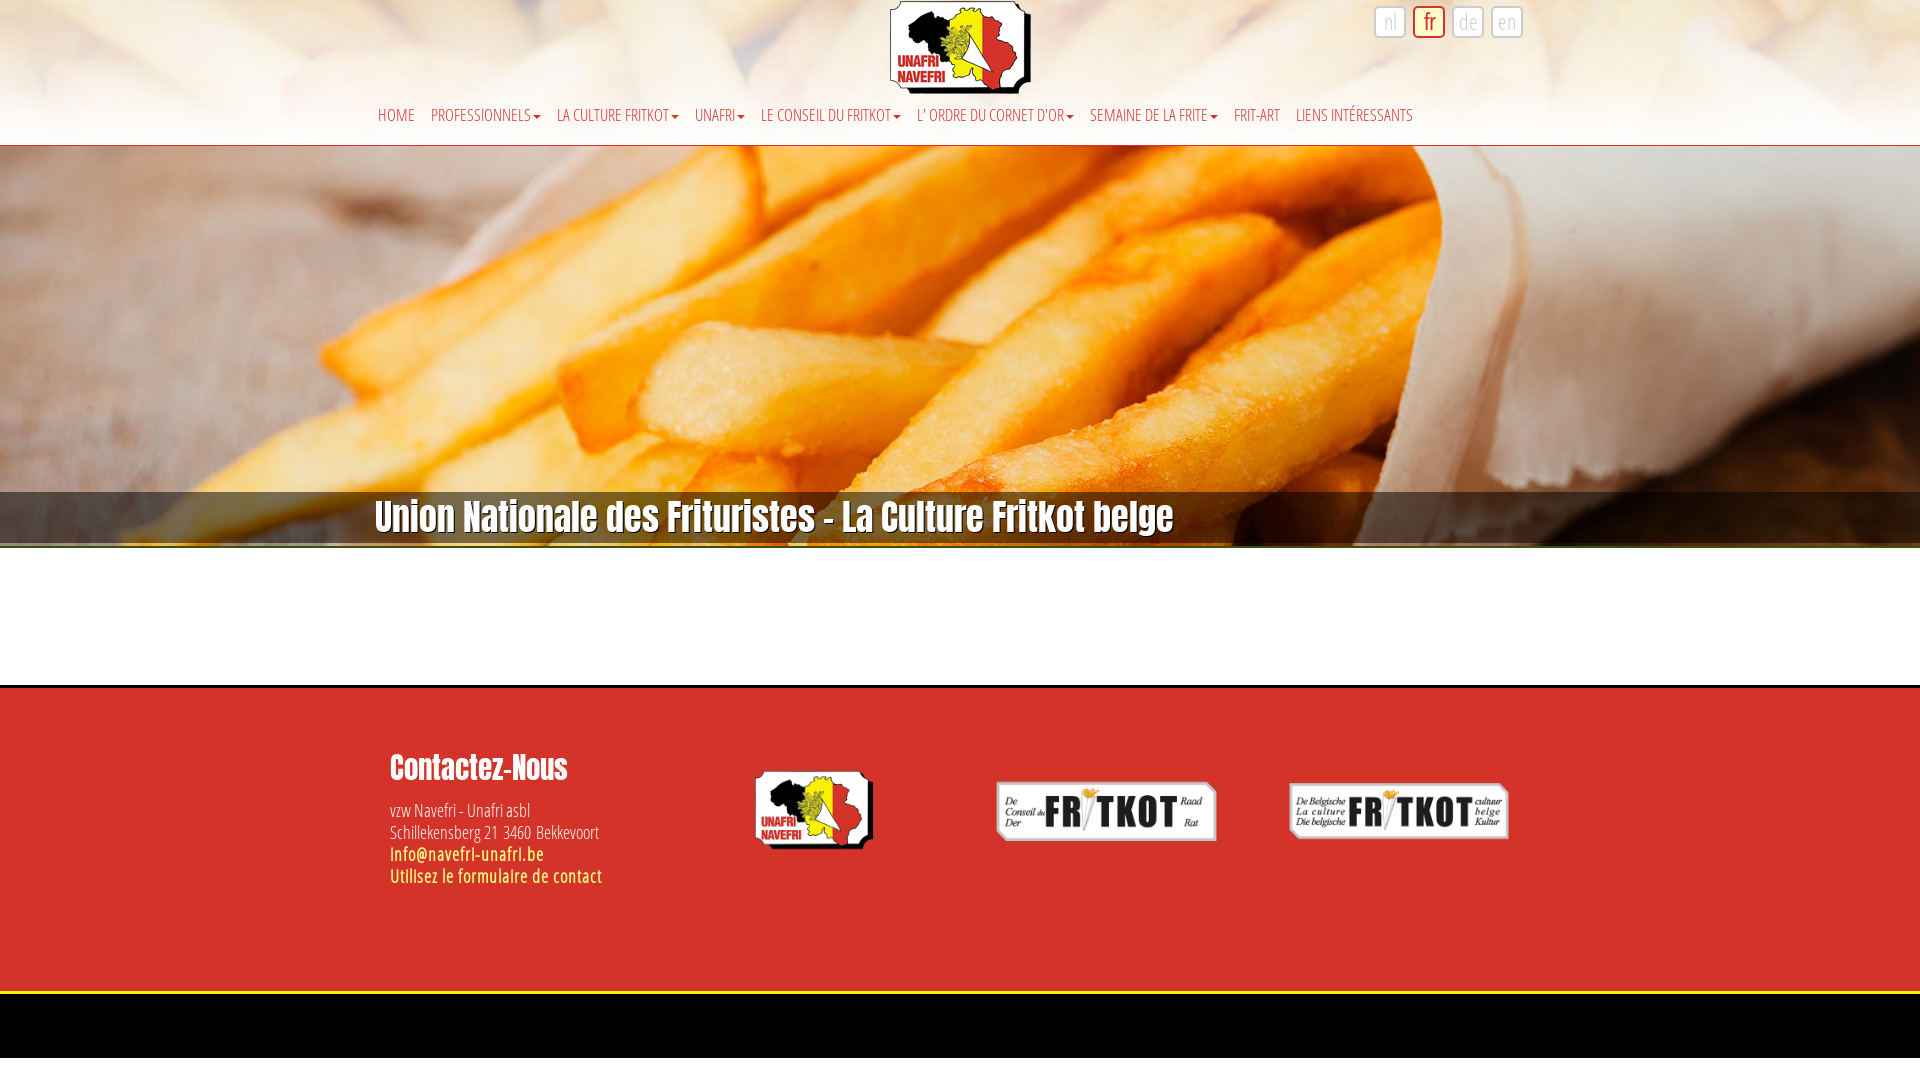  What do you see at coordinates (1390, 22) in the screenshot?
I see `nl` at bounding box center [1390, 22].